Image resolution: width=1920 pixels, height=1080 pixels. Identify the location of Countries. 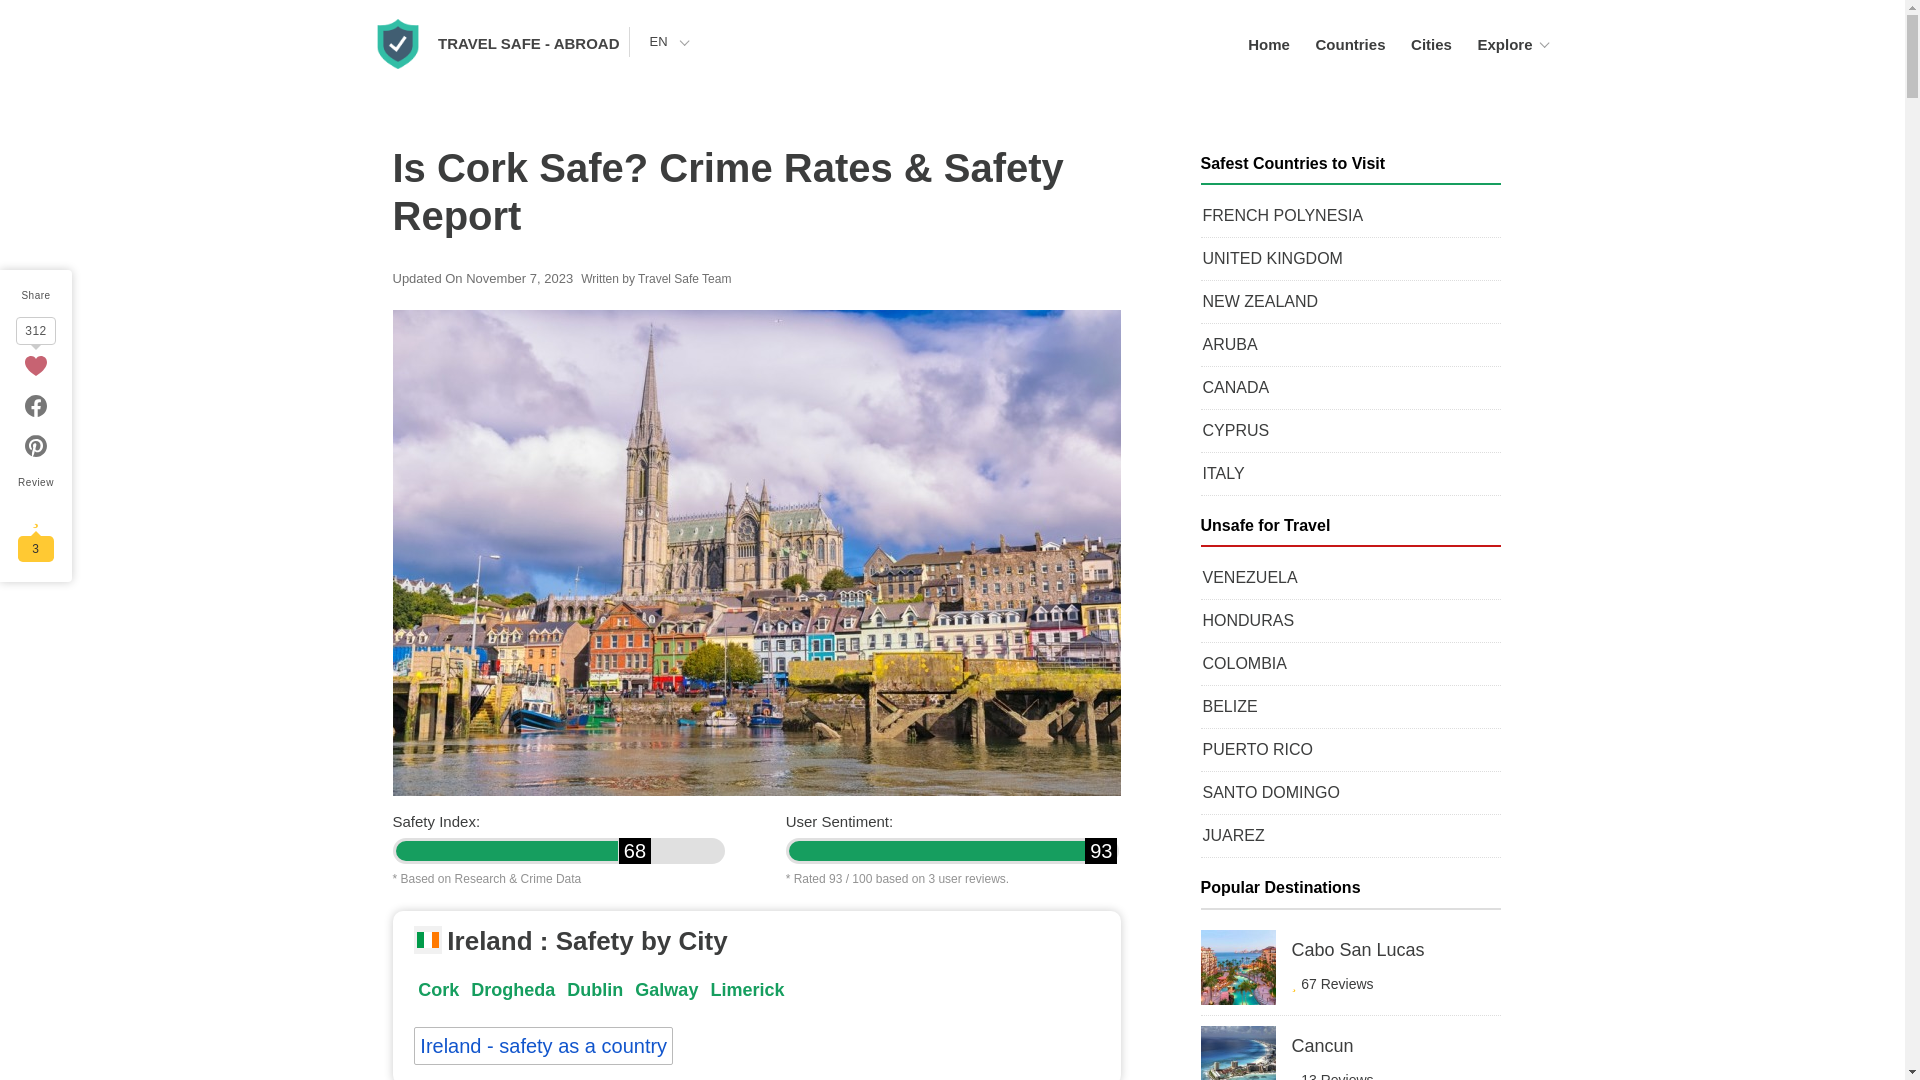
(1350, 44).